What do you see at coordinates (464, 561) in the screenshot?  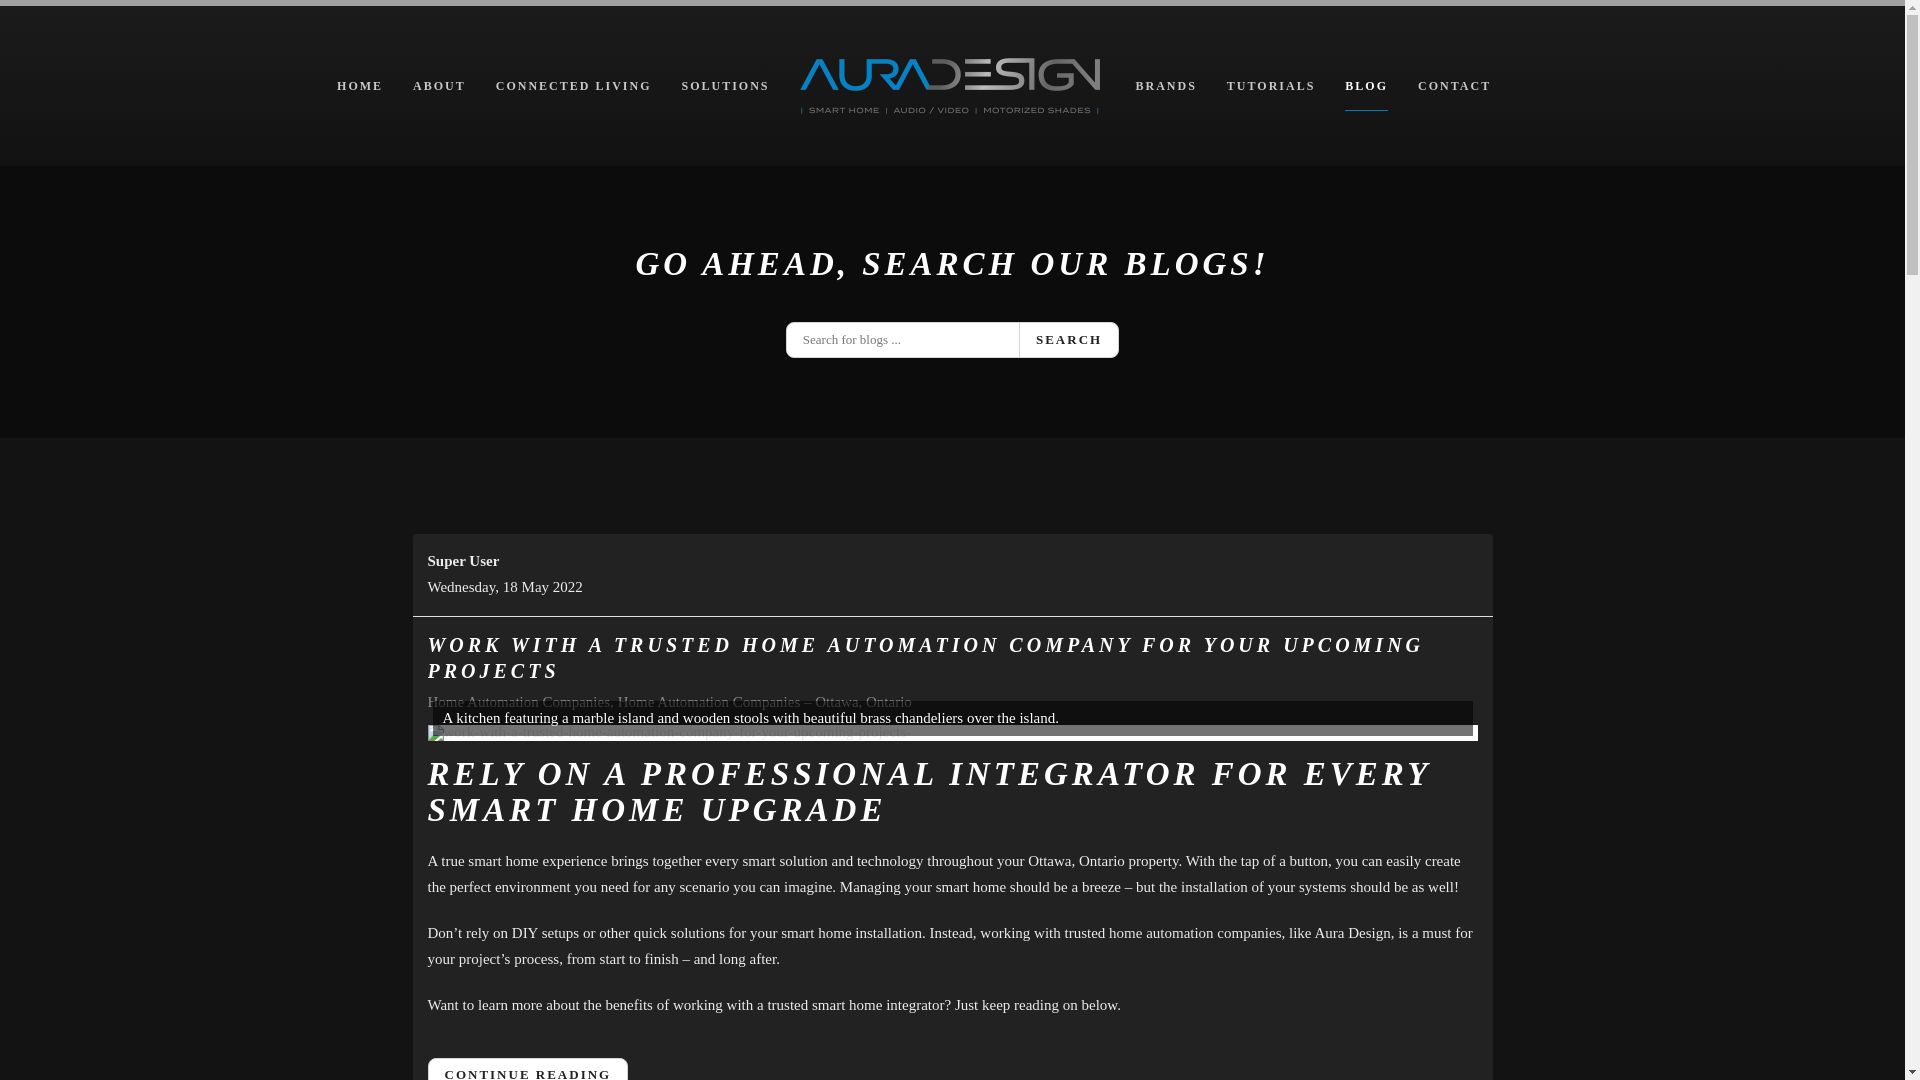 I see `Super User` at bounding box center [464, 561].